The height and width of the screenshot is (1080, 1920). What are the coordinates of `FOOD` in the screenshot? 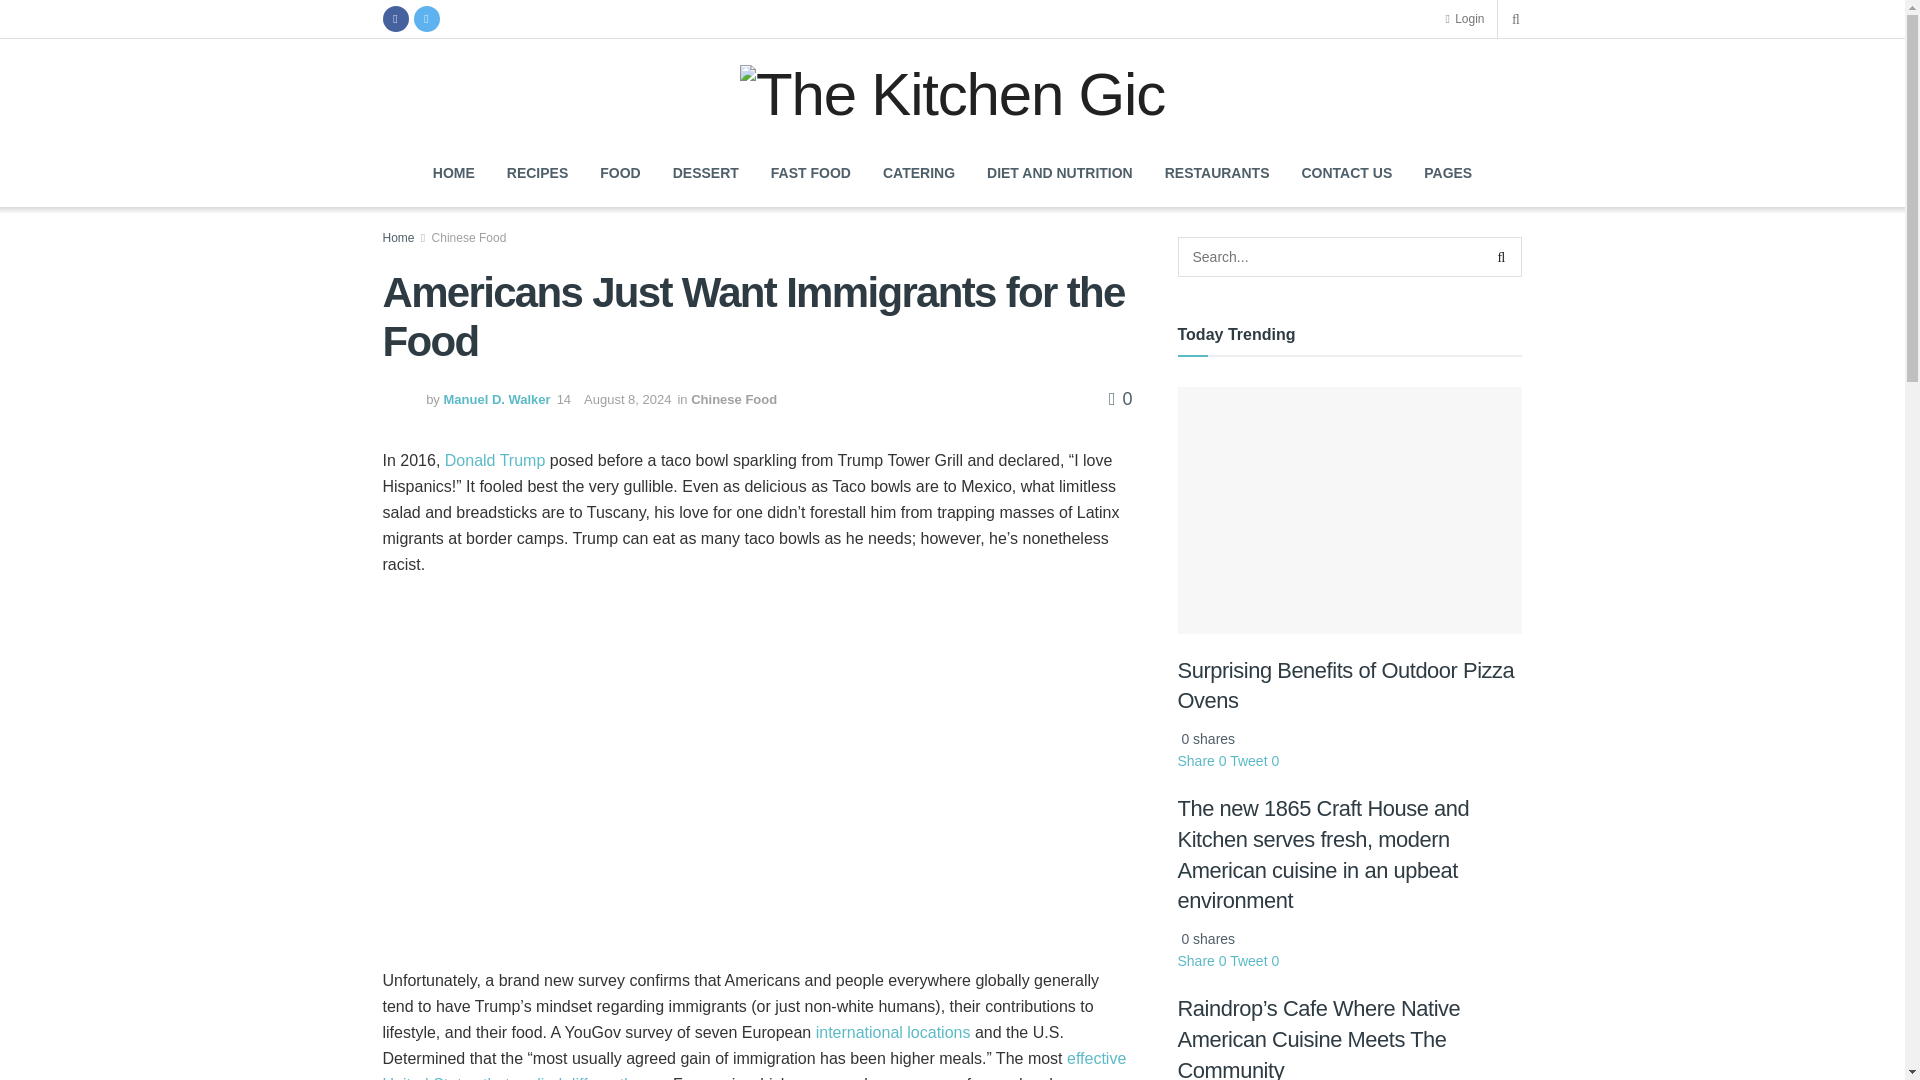 It's located at (620, 173).